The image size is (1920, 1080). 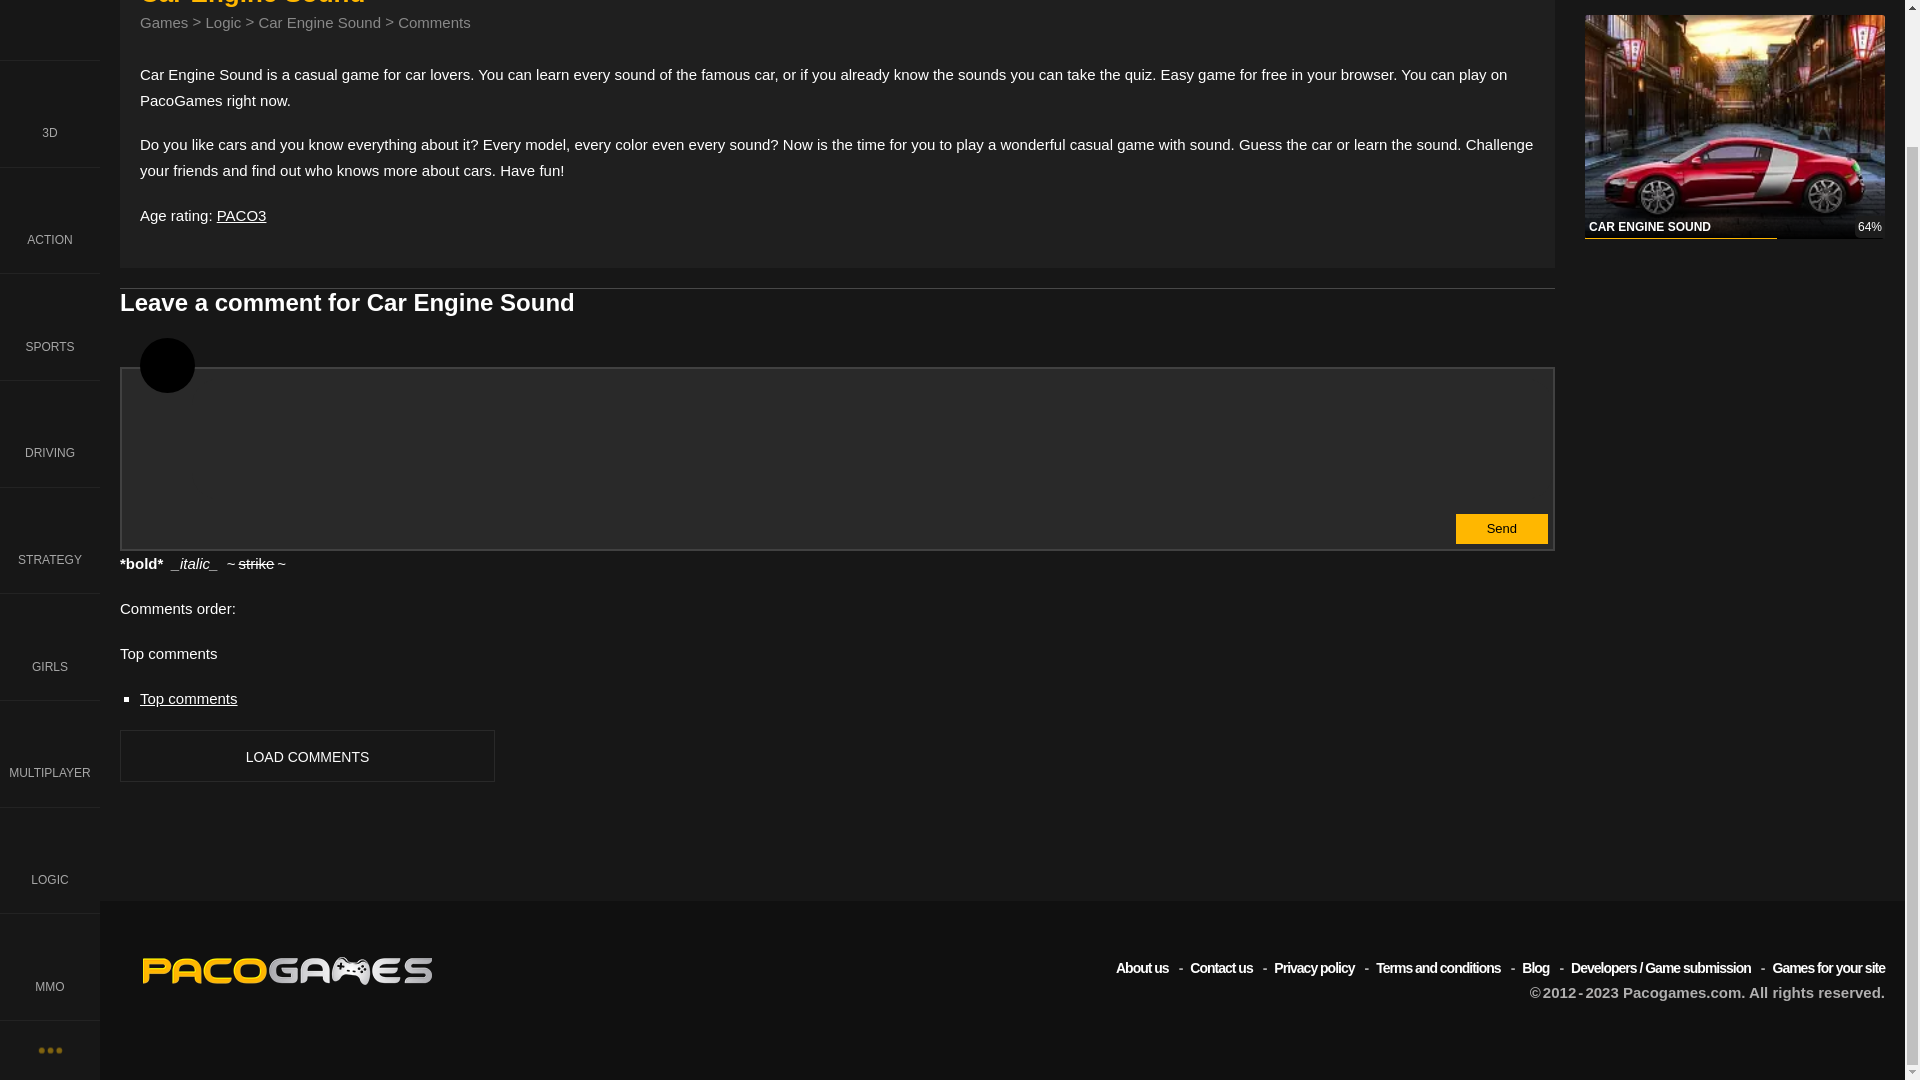 What do you see at coordinates (50, 6) in the screenshot?
I see `3D Games` at bounding box center [50, 6].